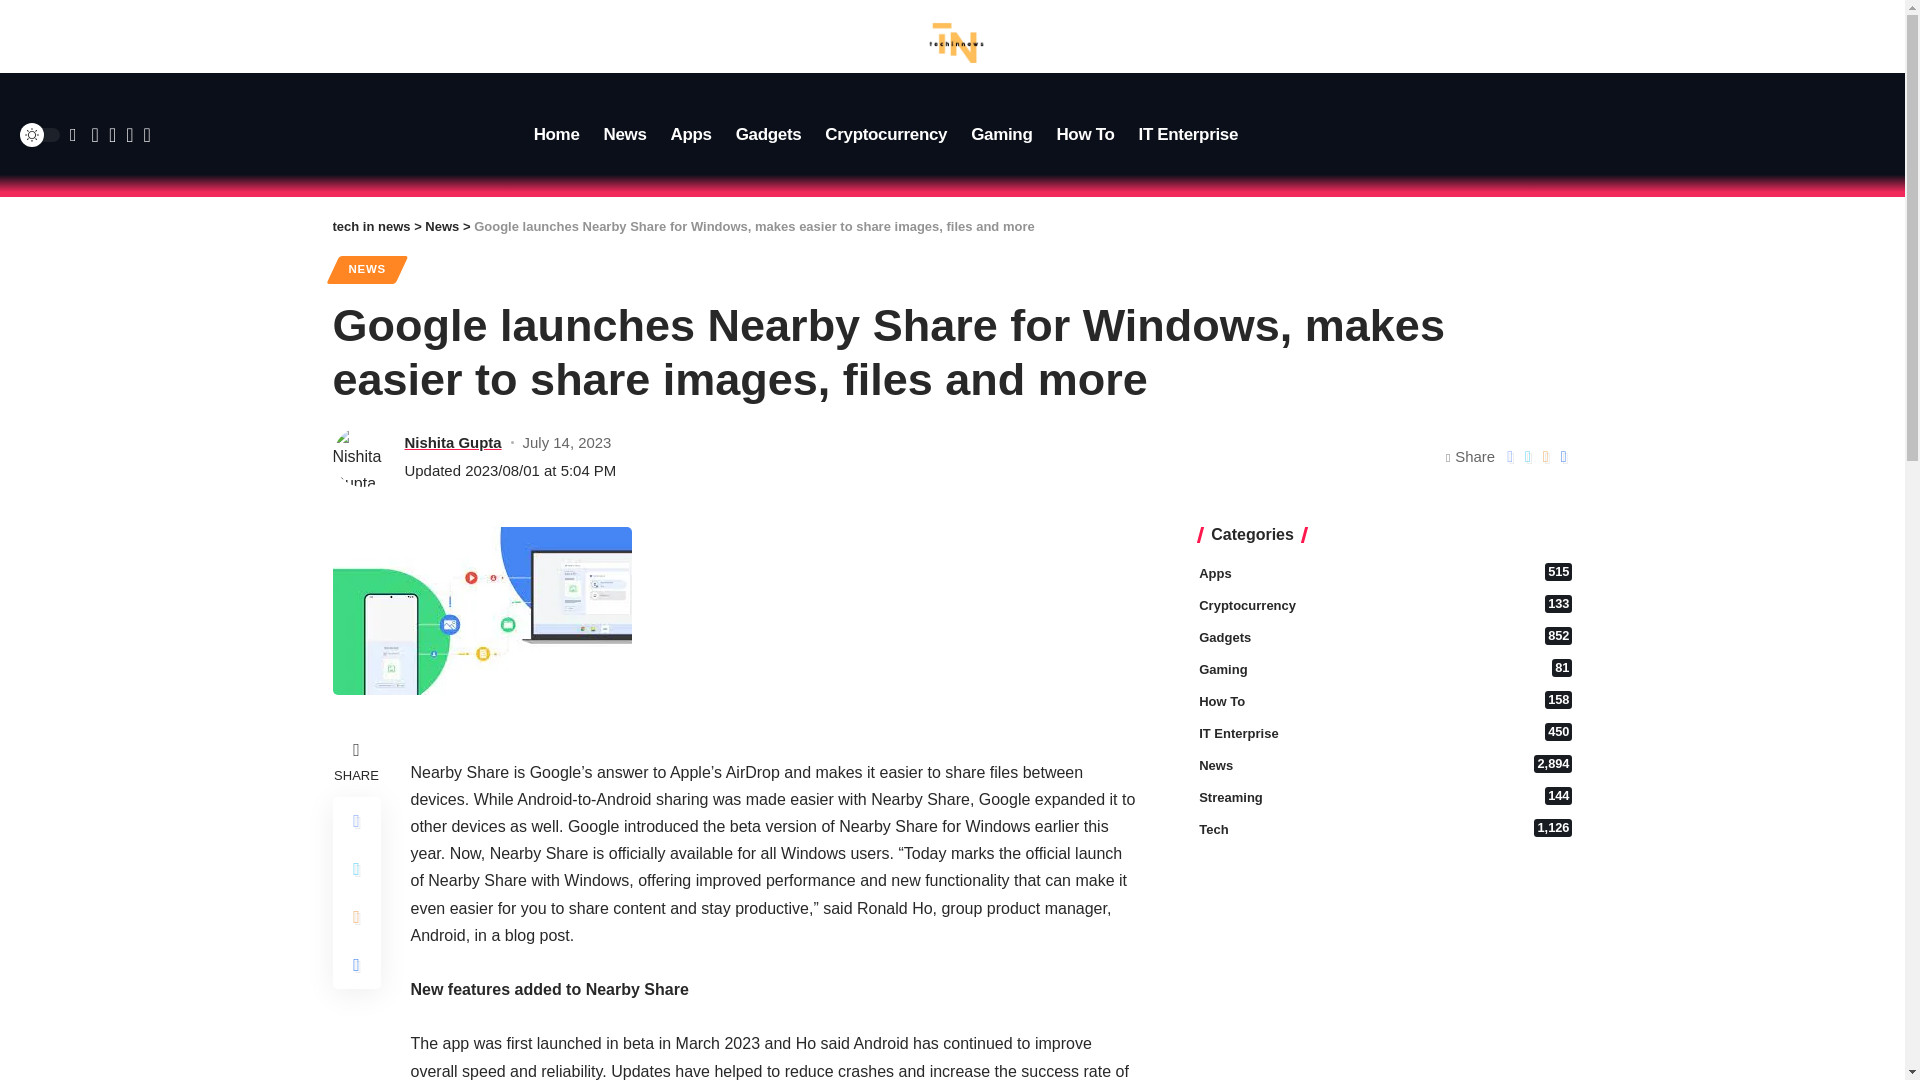 The height and width of the screenshot is (1080, 1920). Describe the element at coordinates (768, 134) in the screenshot. I see `Gadgets` at that location.